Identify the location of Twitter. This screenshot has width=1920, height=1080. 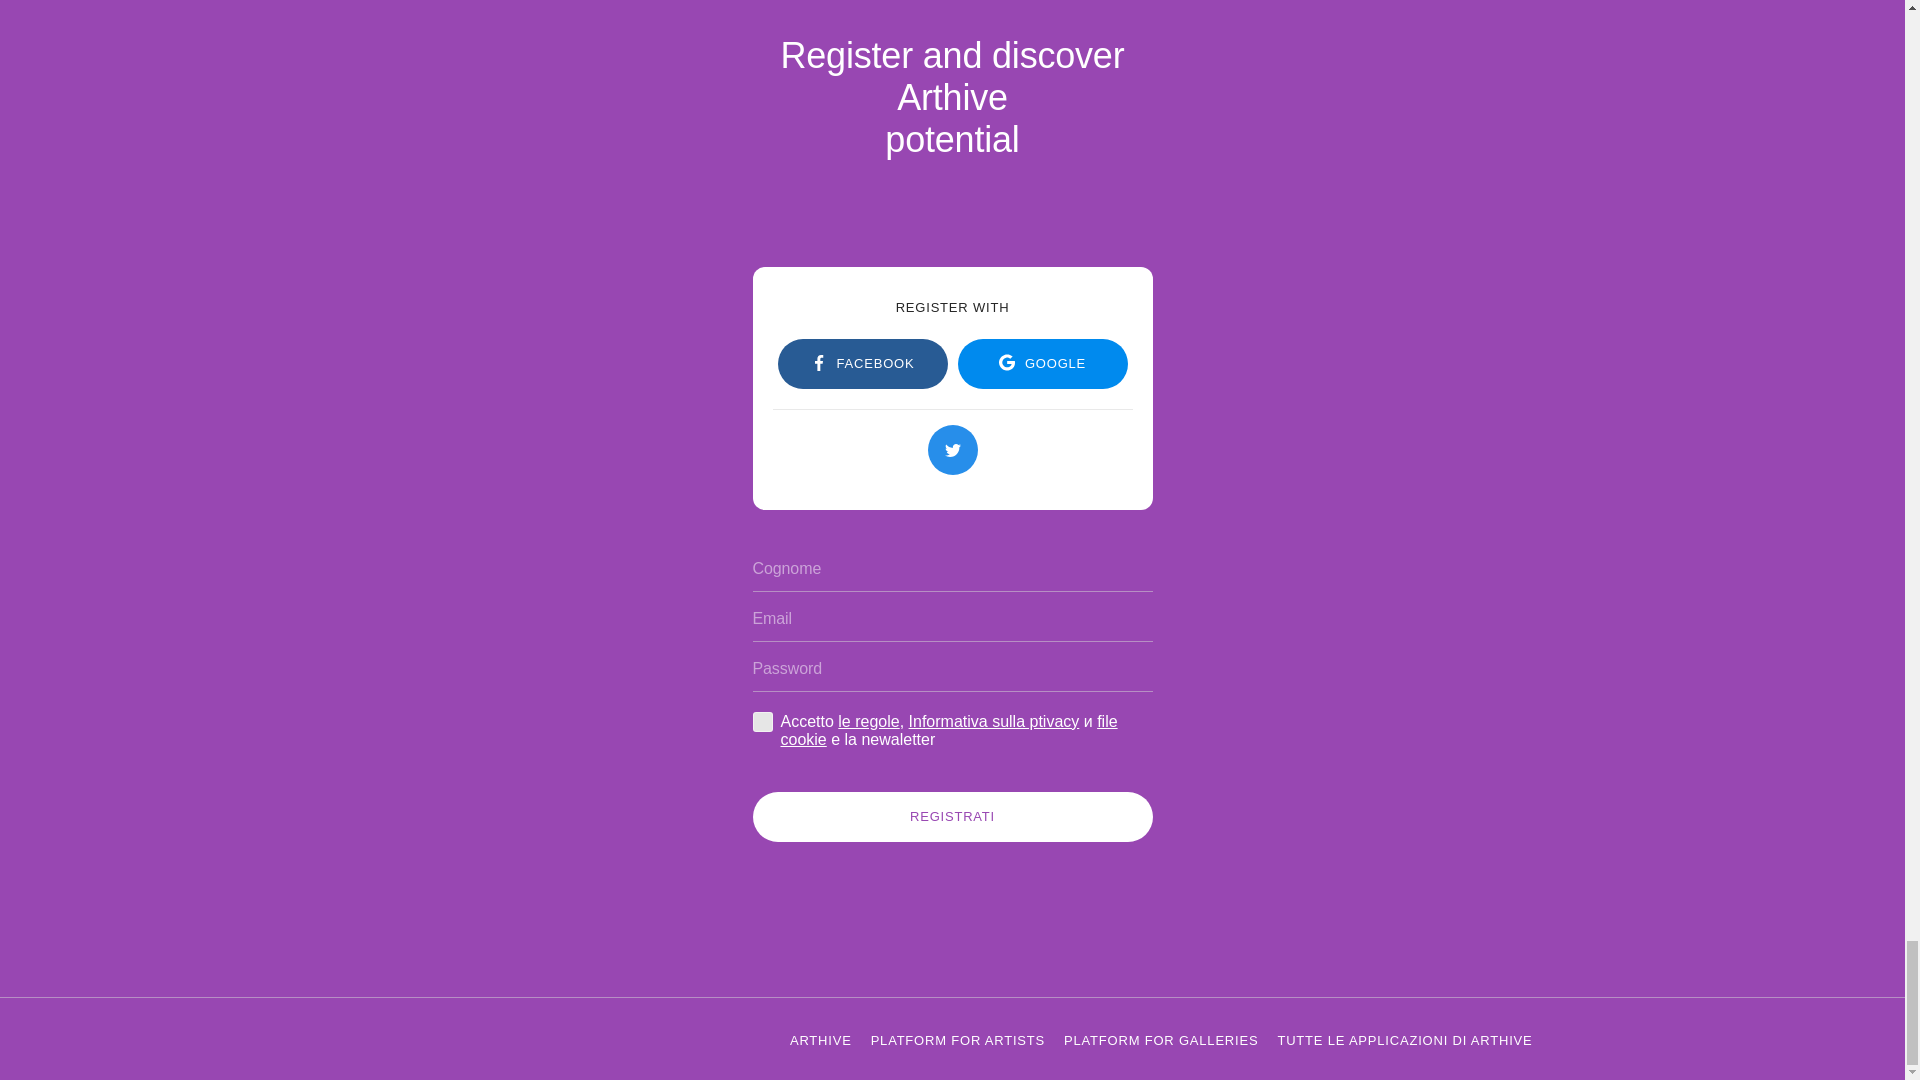
(952, 450).